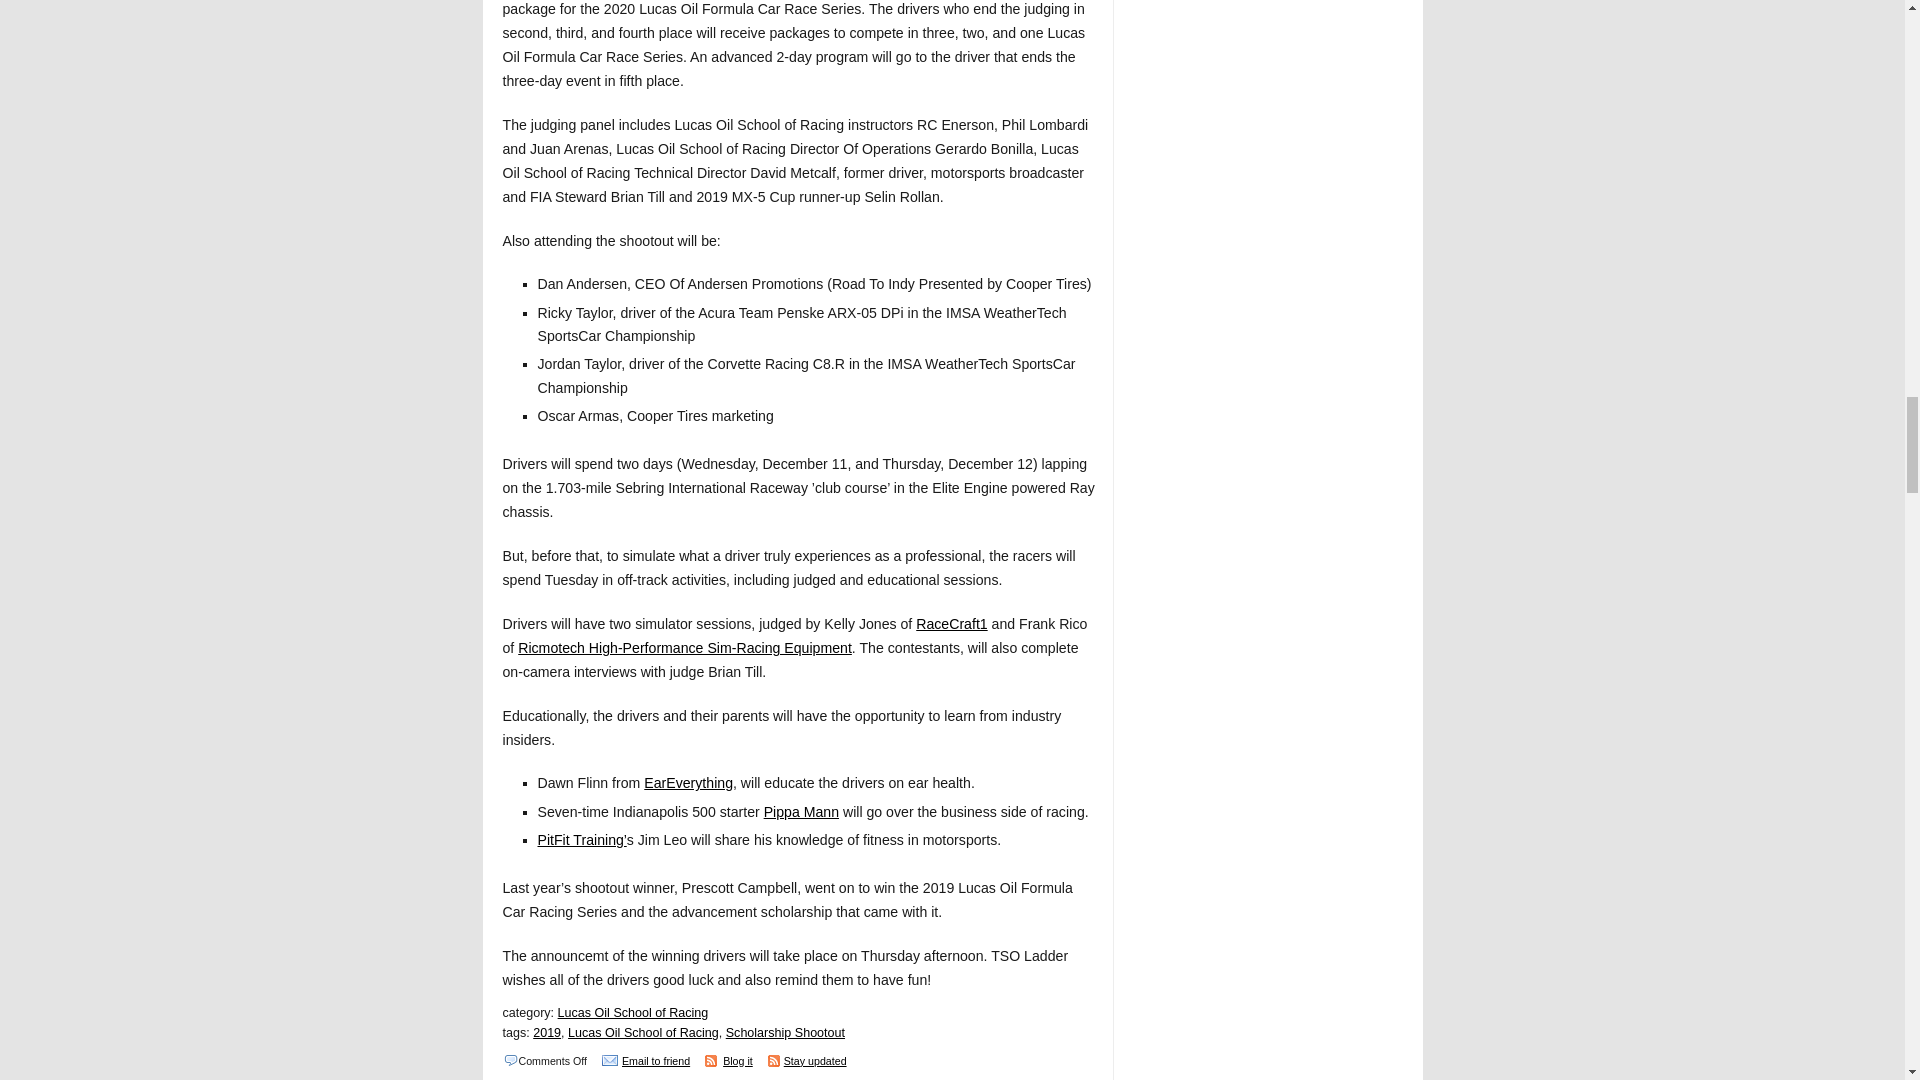  What do you see at coordinates (643, 1033) in the screenshot?
I see `Lucas Oil School of Racing` at bounding box center [643, 1033].